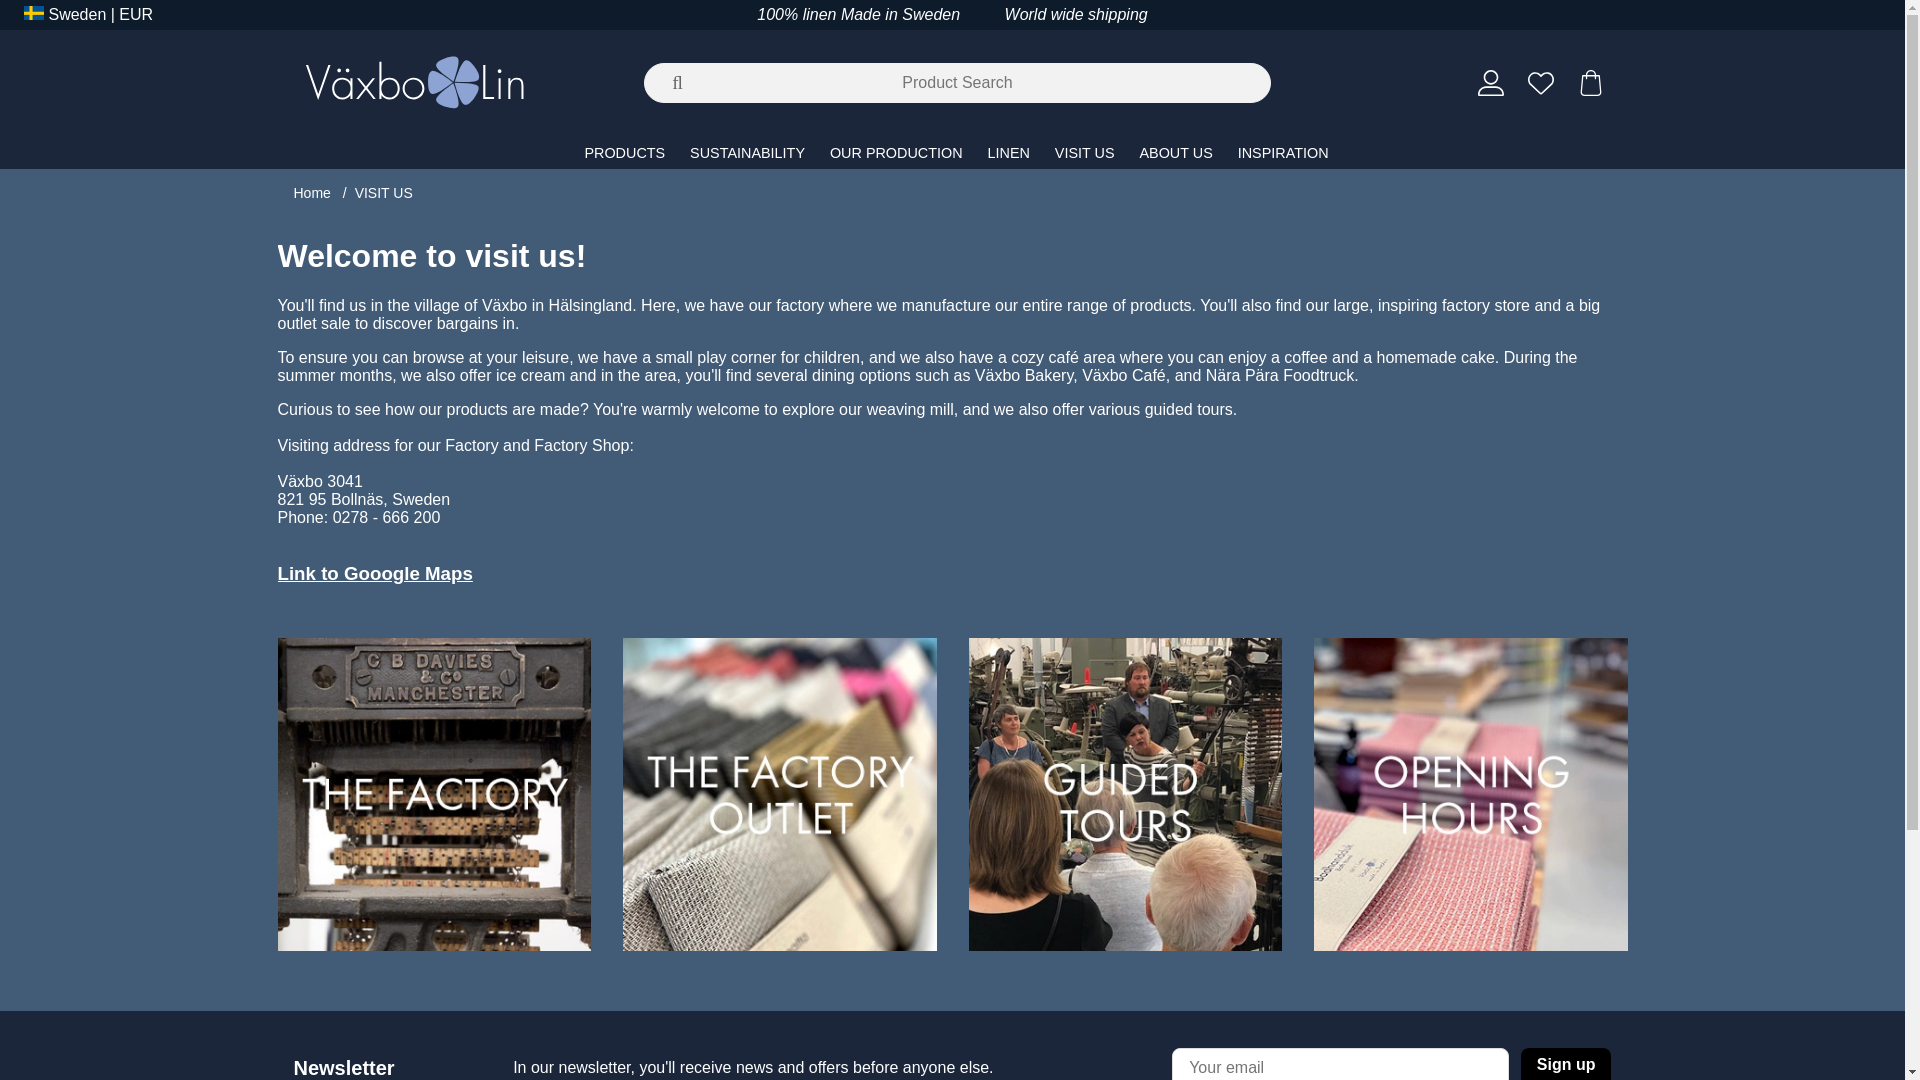 The height and width of the screenshot is (1080, 1920). Describe the element at coordinates (1177, 152) in the screenshot. I see `ABOUT US` at that location.